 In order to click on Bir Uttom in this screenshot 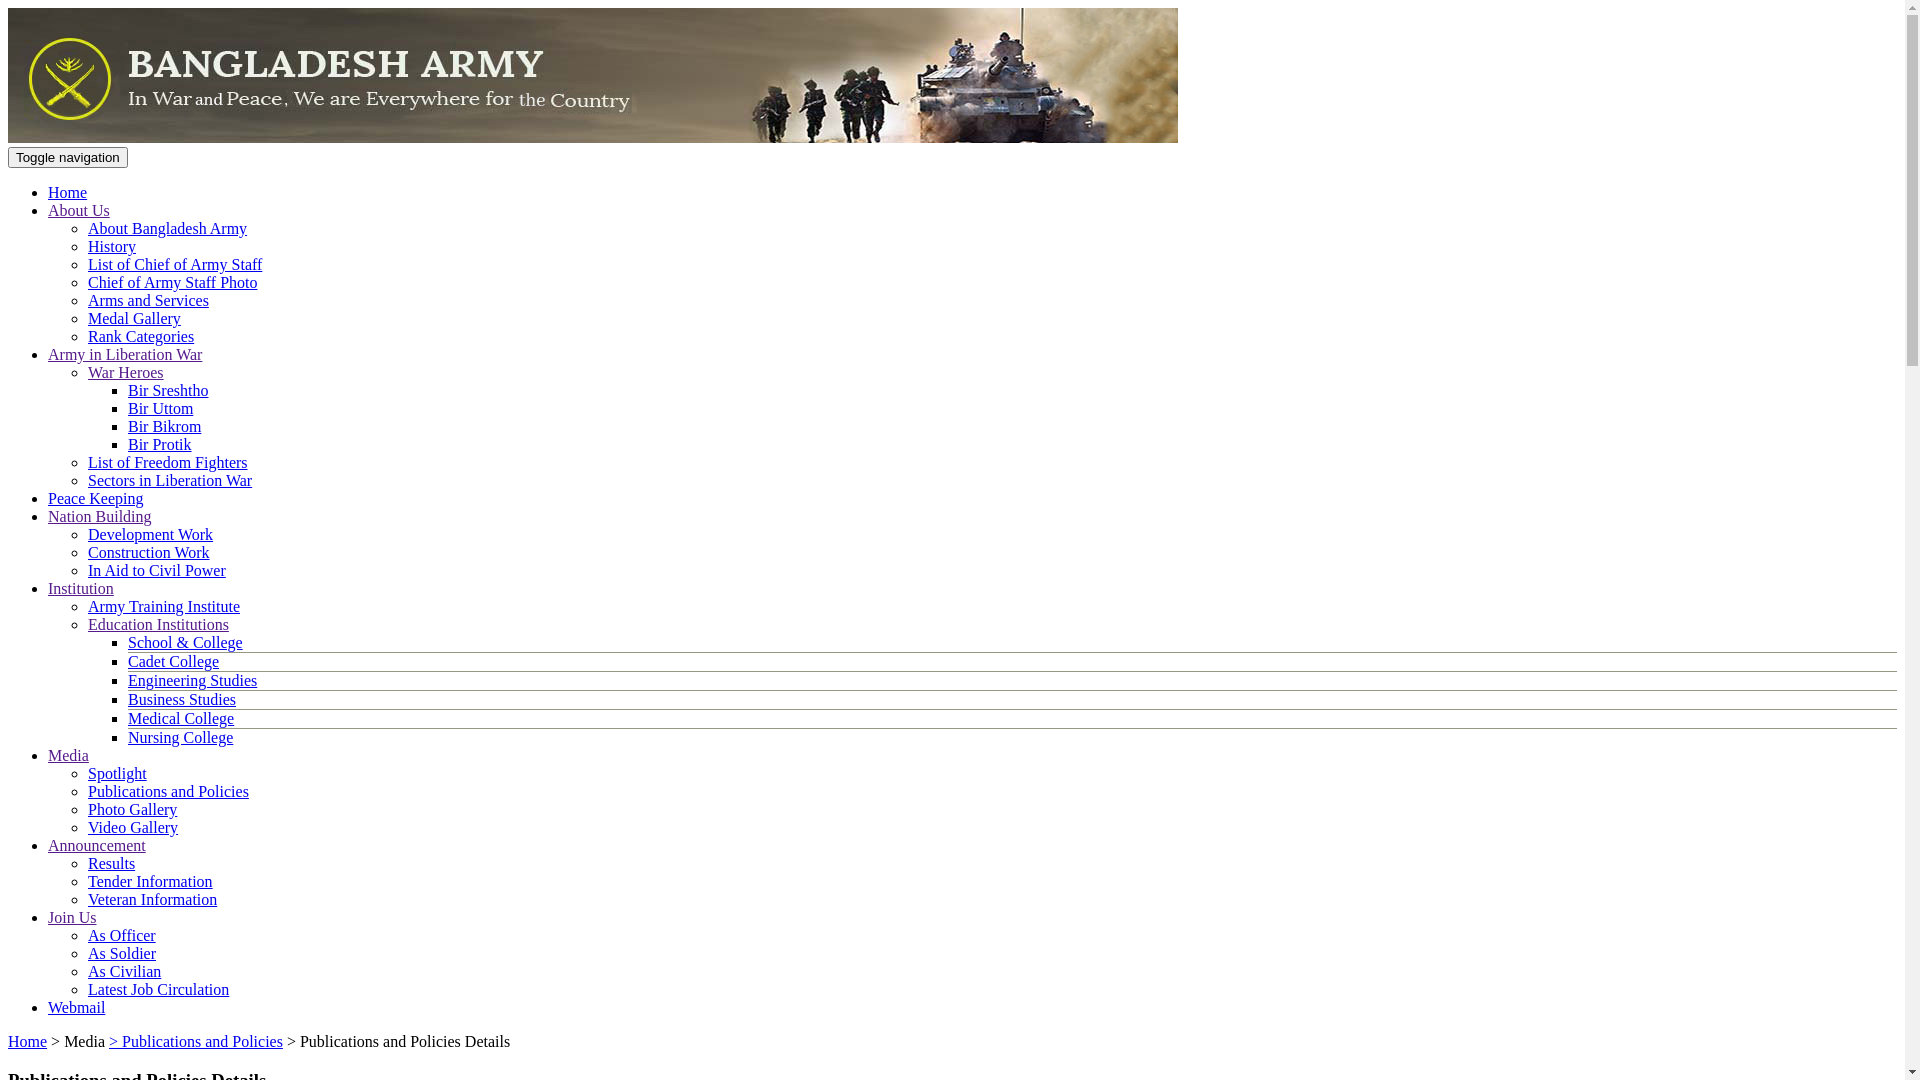, I will do `click(160, 408)`.